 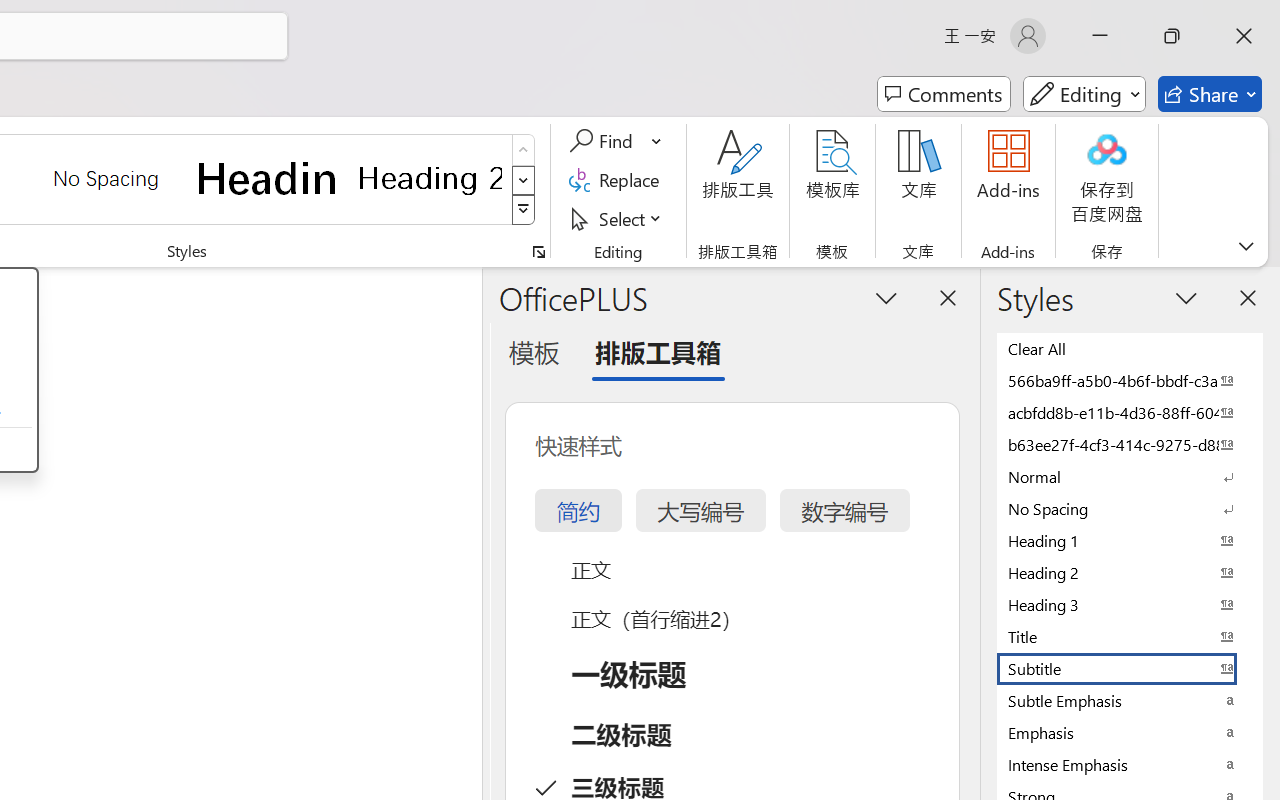 What do you see at coordinates (524, 150) in the screenshot?
I see `Row up` at bounding box center [524, 150].